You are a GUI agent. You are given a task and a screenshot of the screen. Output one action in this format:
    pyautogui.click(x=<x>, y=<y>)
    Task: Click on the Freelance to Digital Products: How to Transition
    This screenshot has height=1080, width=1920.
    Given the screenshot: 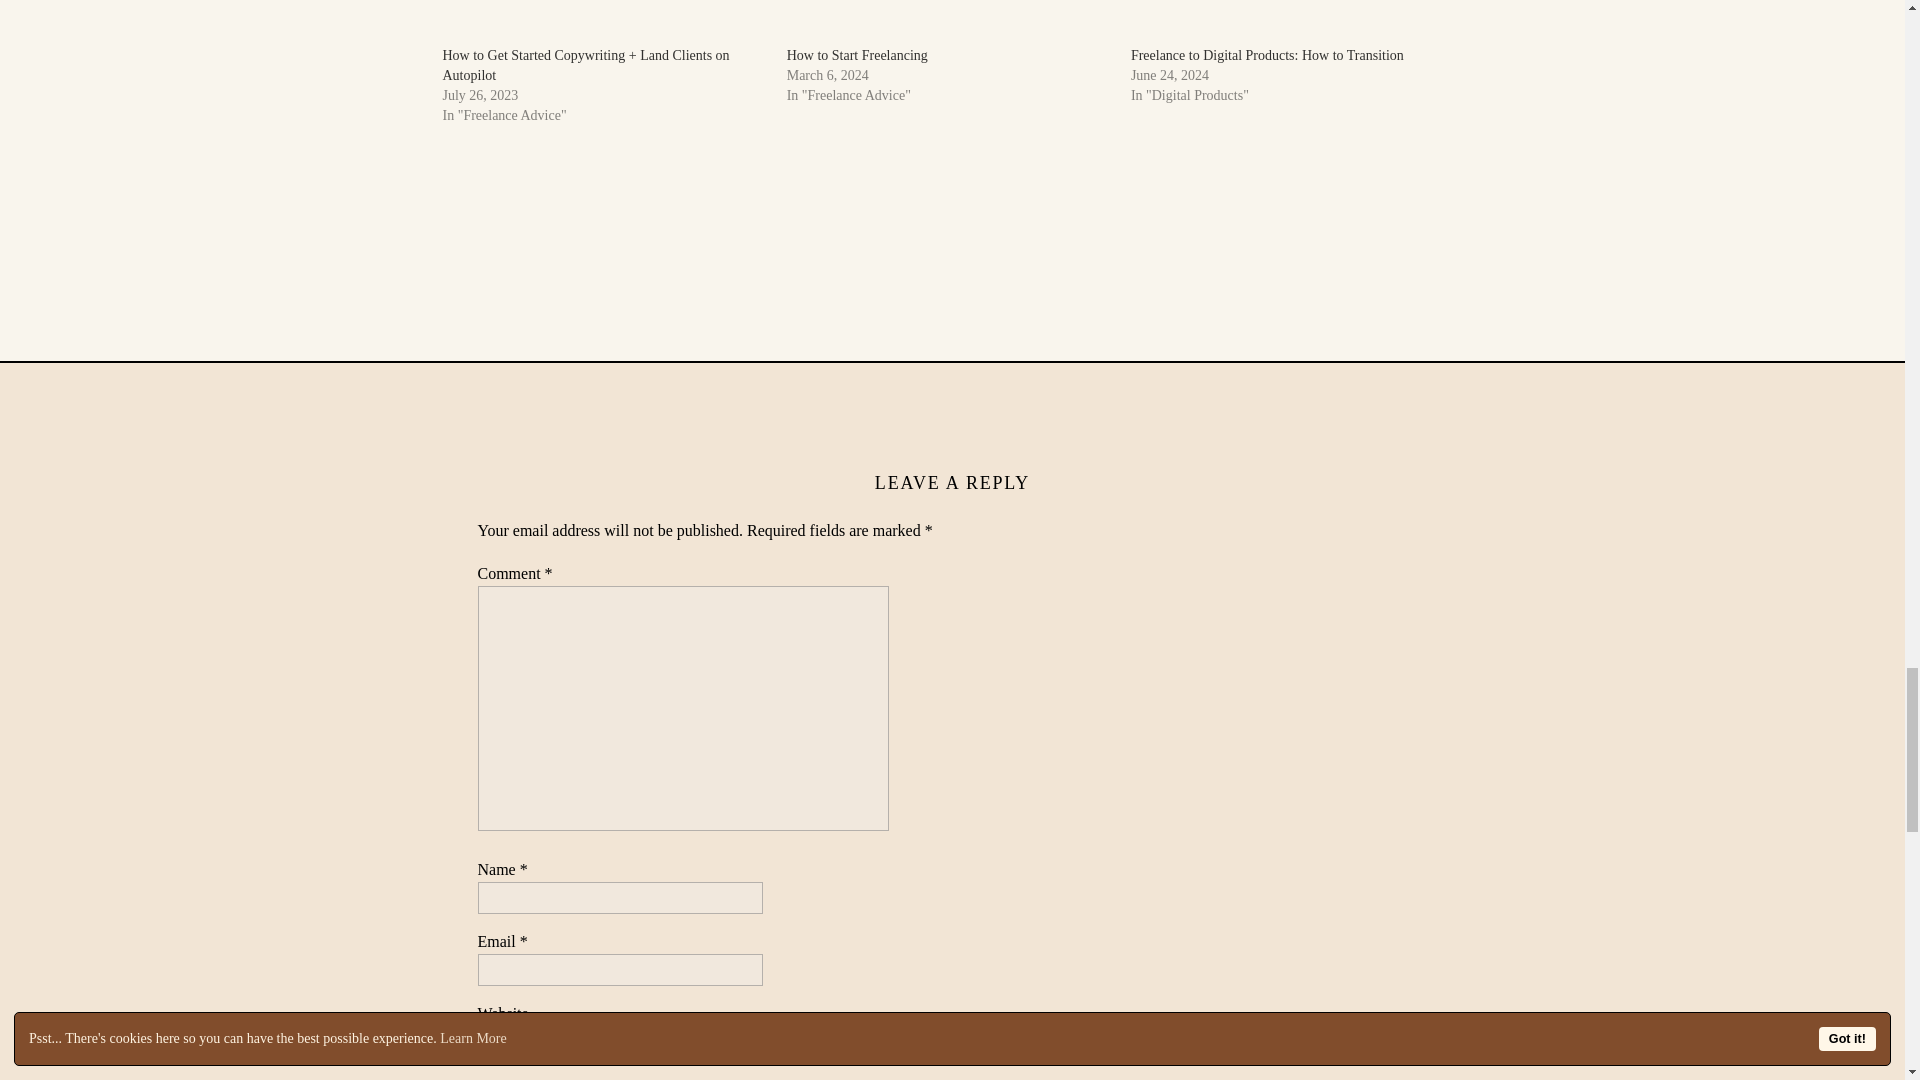 What is the action you would take?
    pyautogui.click(x=1292, y=23)
    